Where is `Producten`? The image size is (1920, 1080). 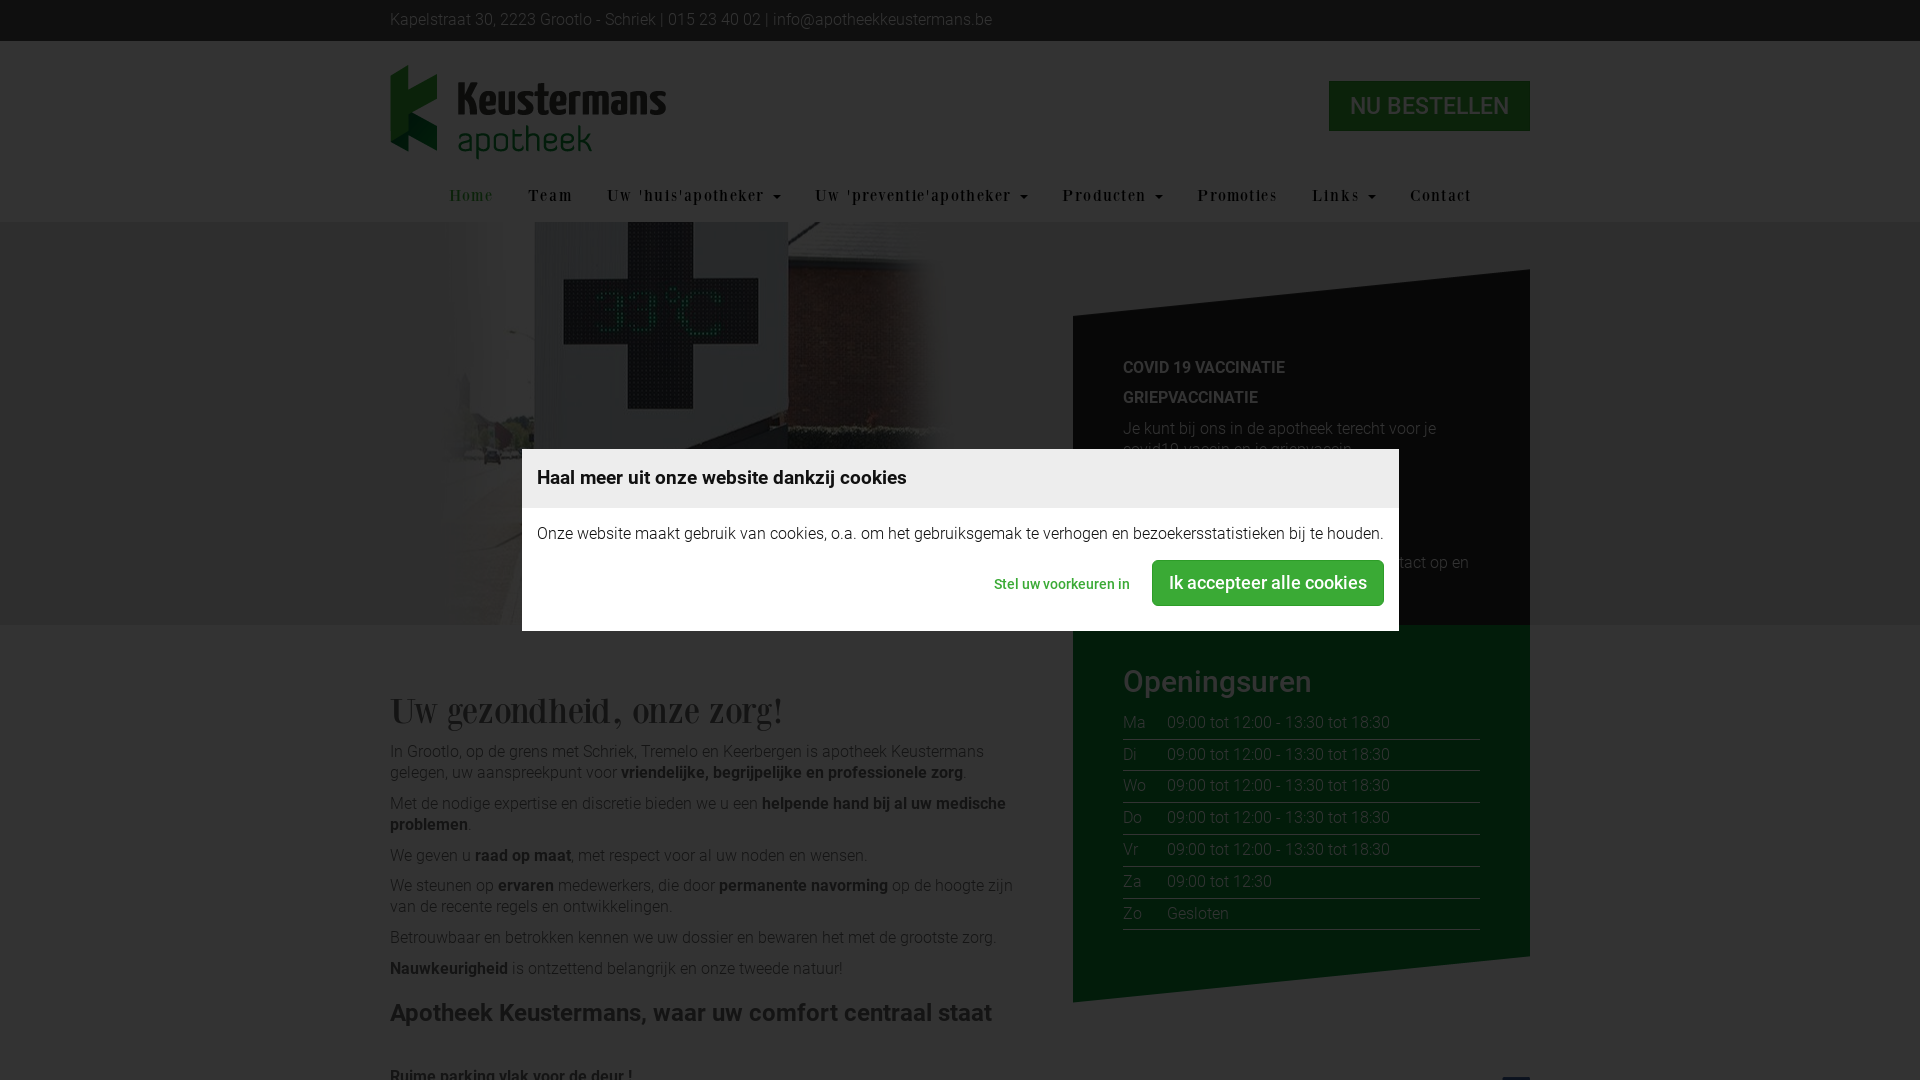 Producten is located at coordinates (1112, 196).